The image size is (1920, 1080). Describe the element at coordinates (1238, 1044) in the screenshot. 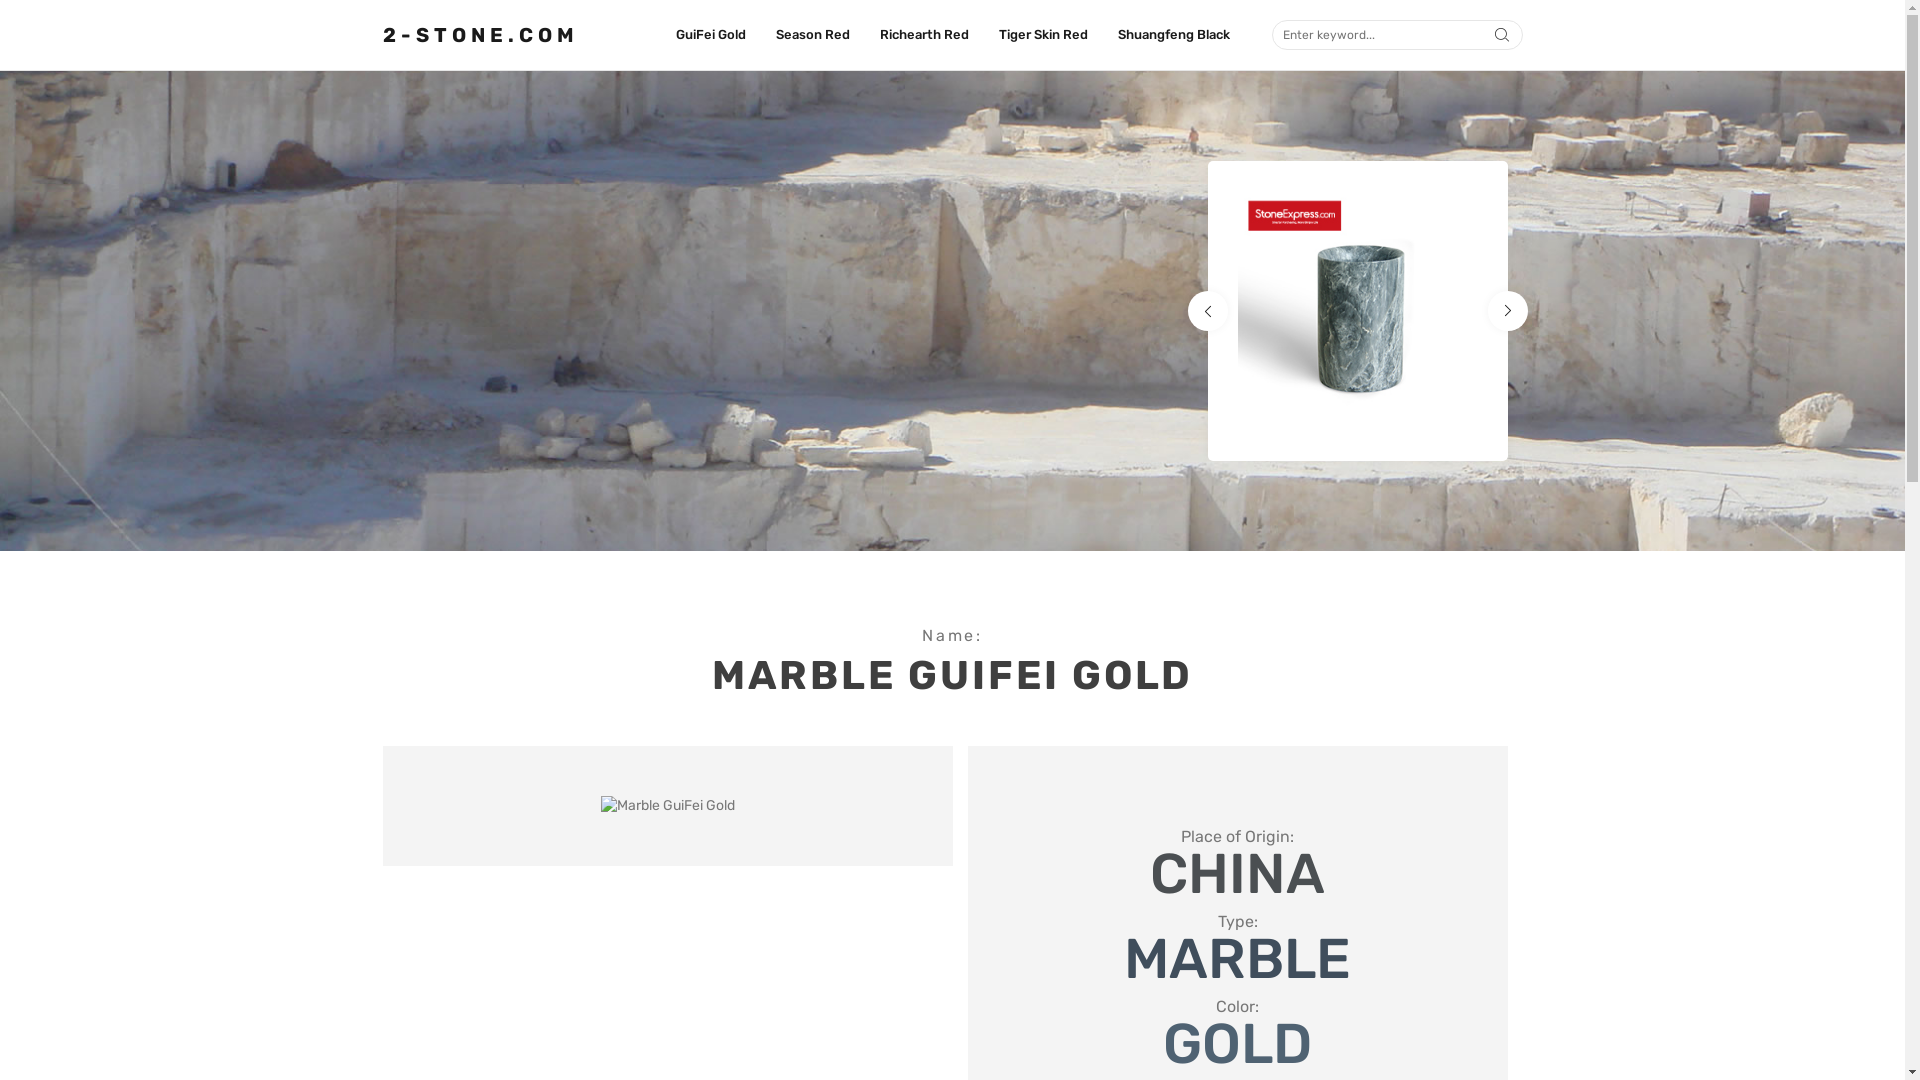

I see `GOLD` at that location.